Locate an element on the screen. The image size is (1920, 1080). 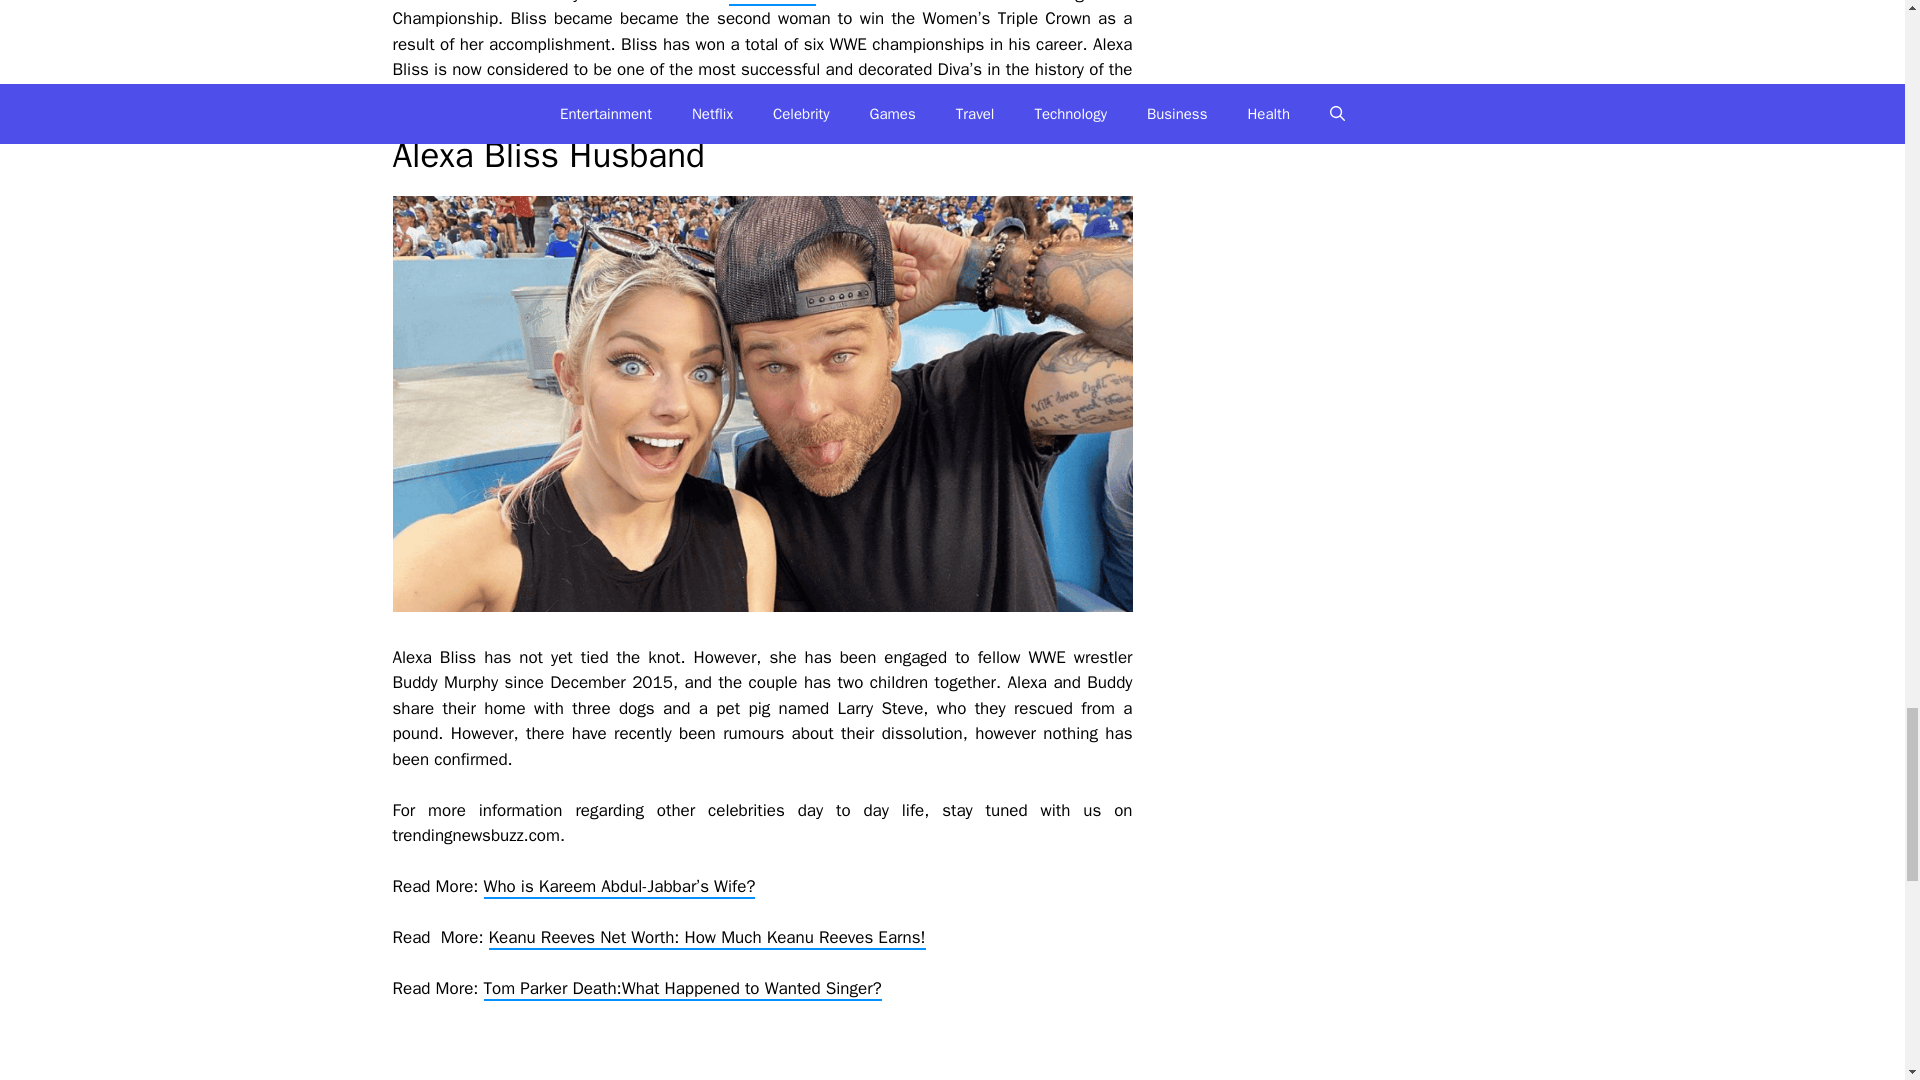
Tom Parker Death:What Happened to Wanted Singer? is located at coordinates (682, 990).